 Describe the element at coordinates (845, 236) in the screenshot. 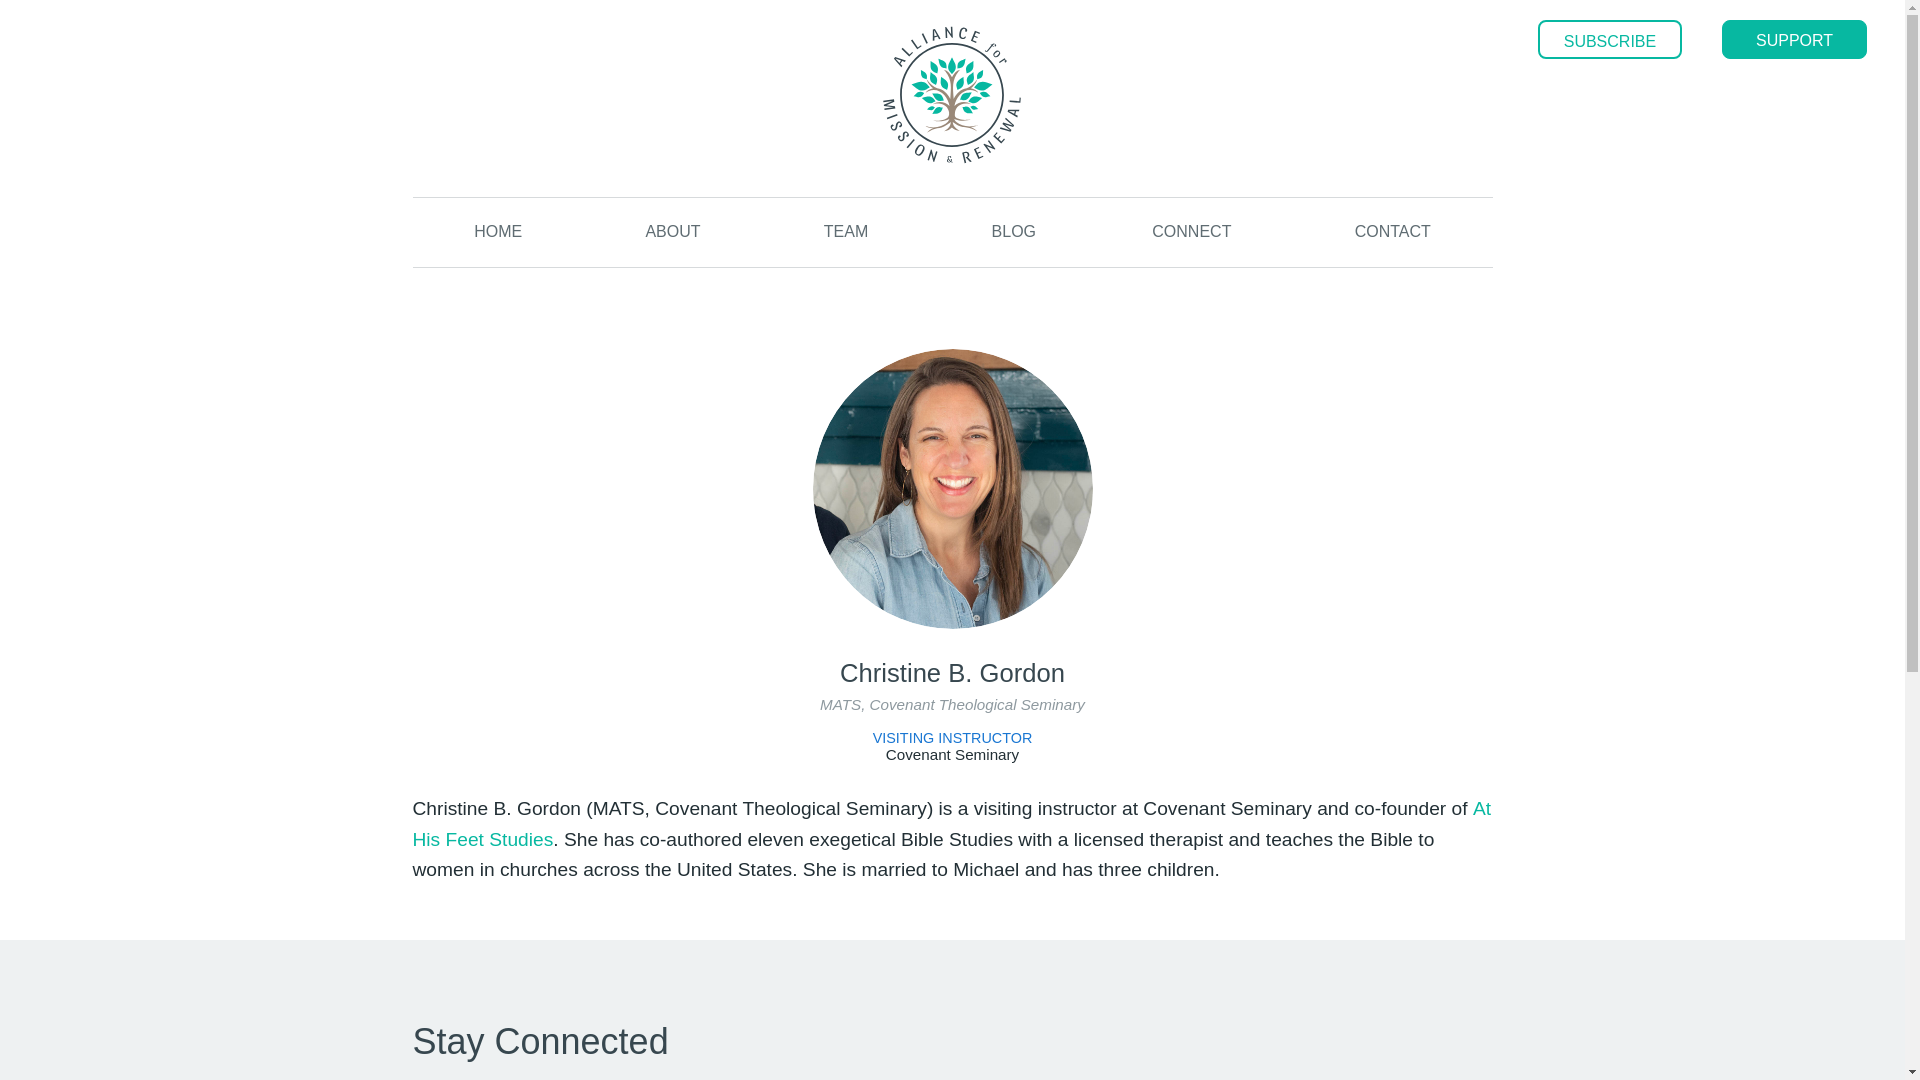

I see `TEAM` at that location.